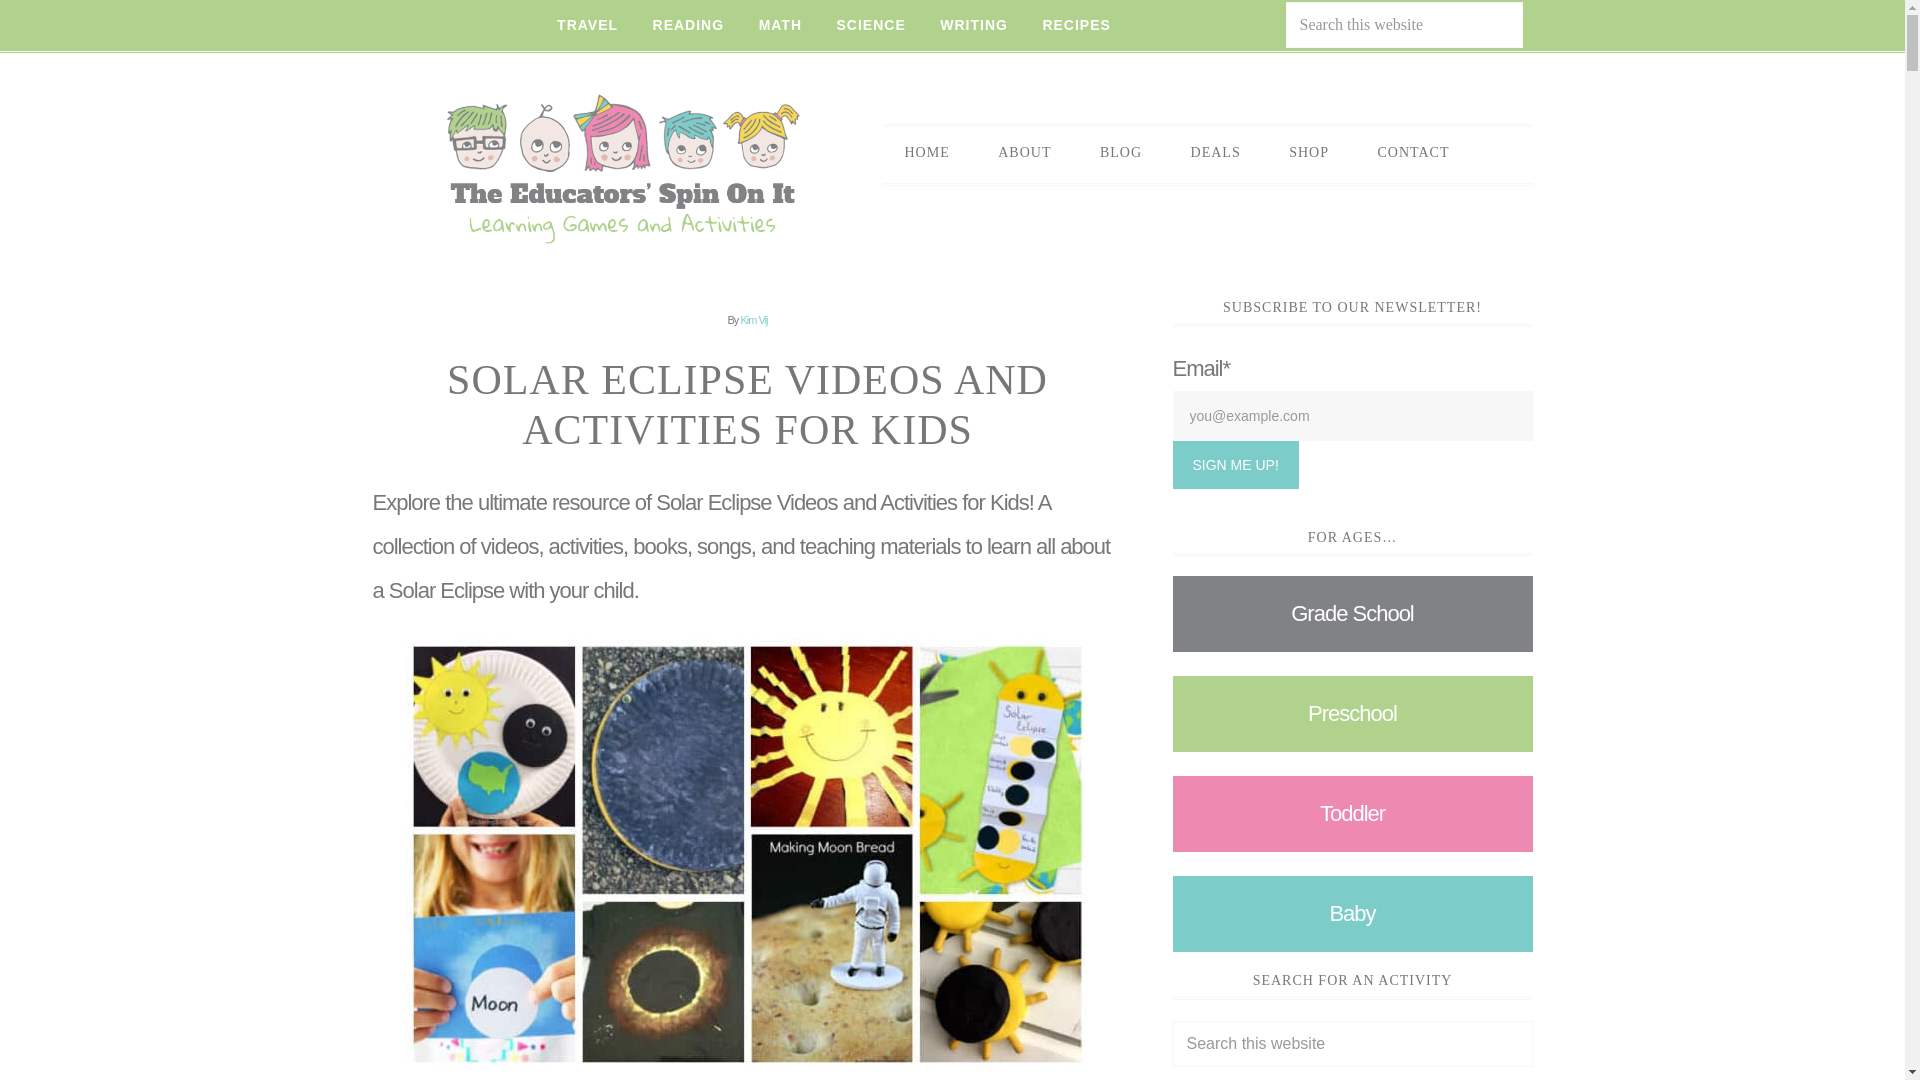  What do you see at coordinates (974, 25) in the screenshot?
I see `WRITING` at bounding box center [974, 25].